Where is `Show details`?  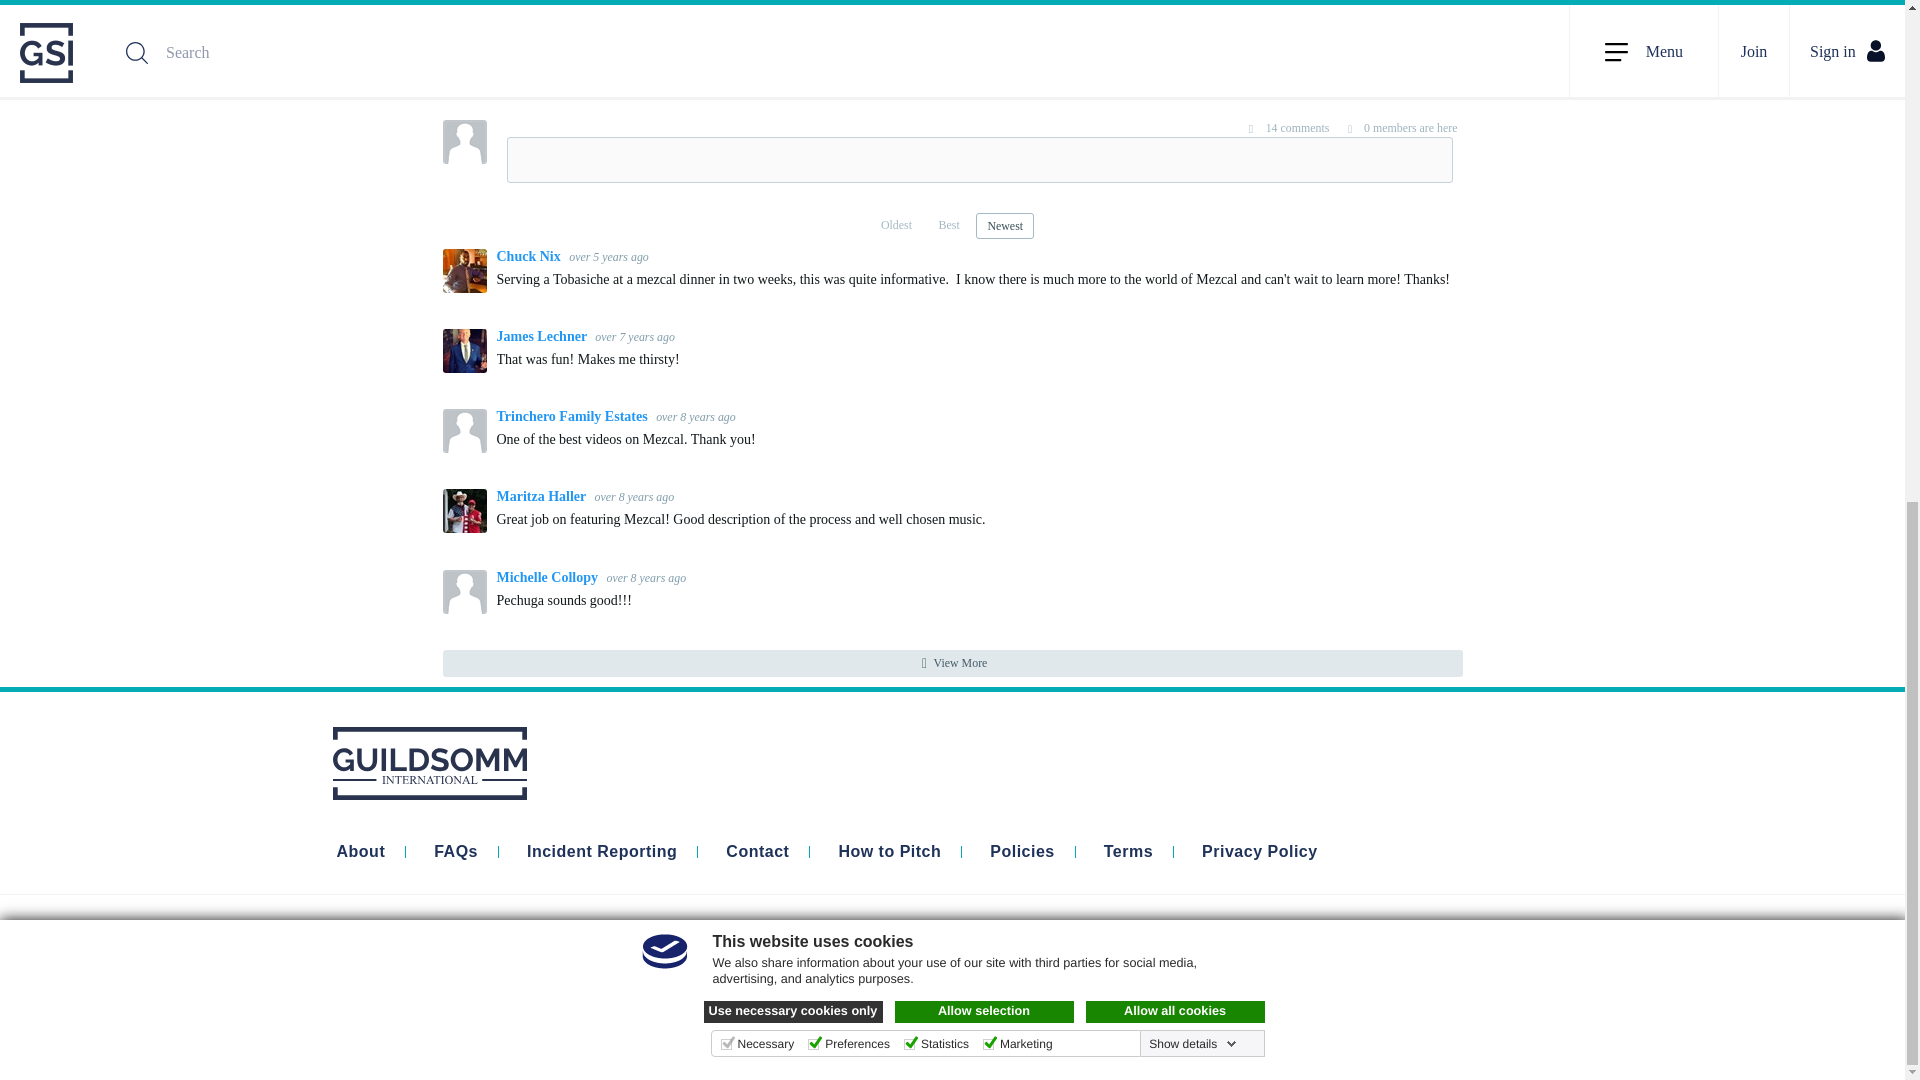
Show details is located at coordinates (1192, 109).